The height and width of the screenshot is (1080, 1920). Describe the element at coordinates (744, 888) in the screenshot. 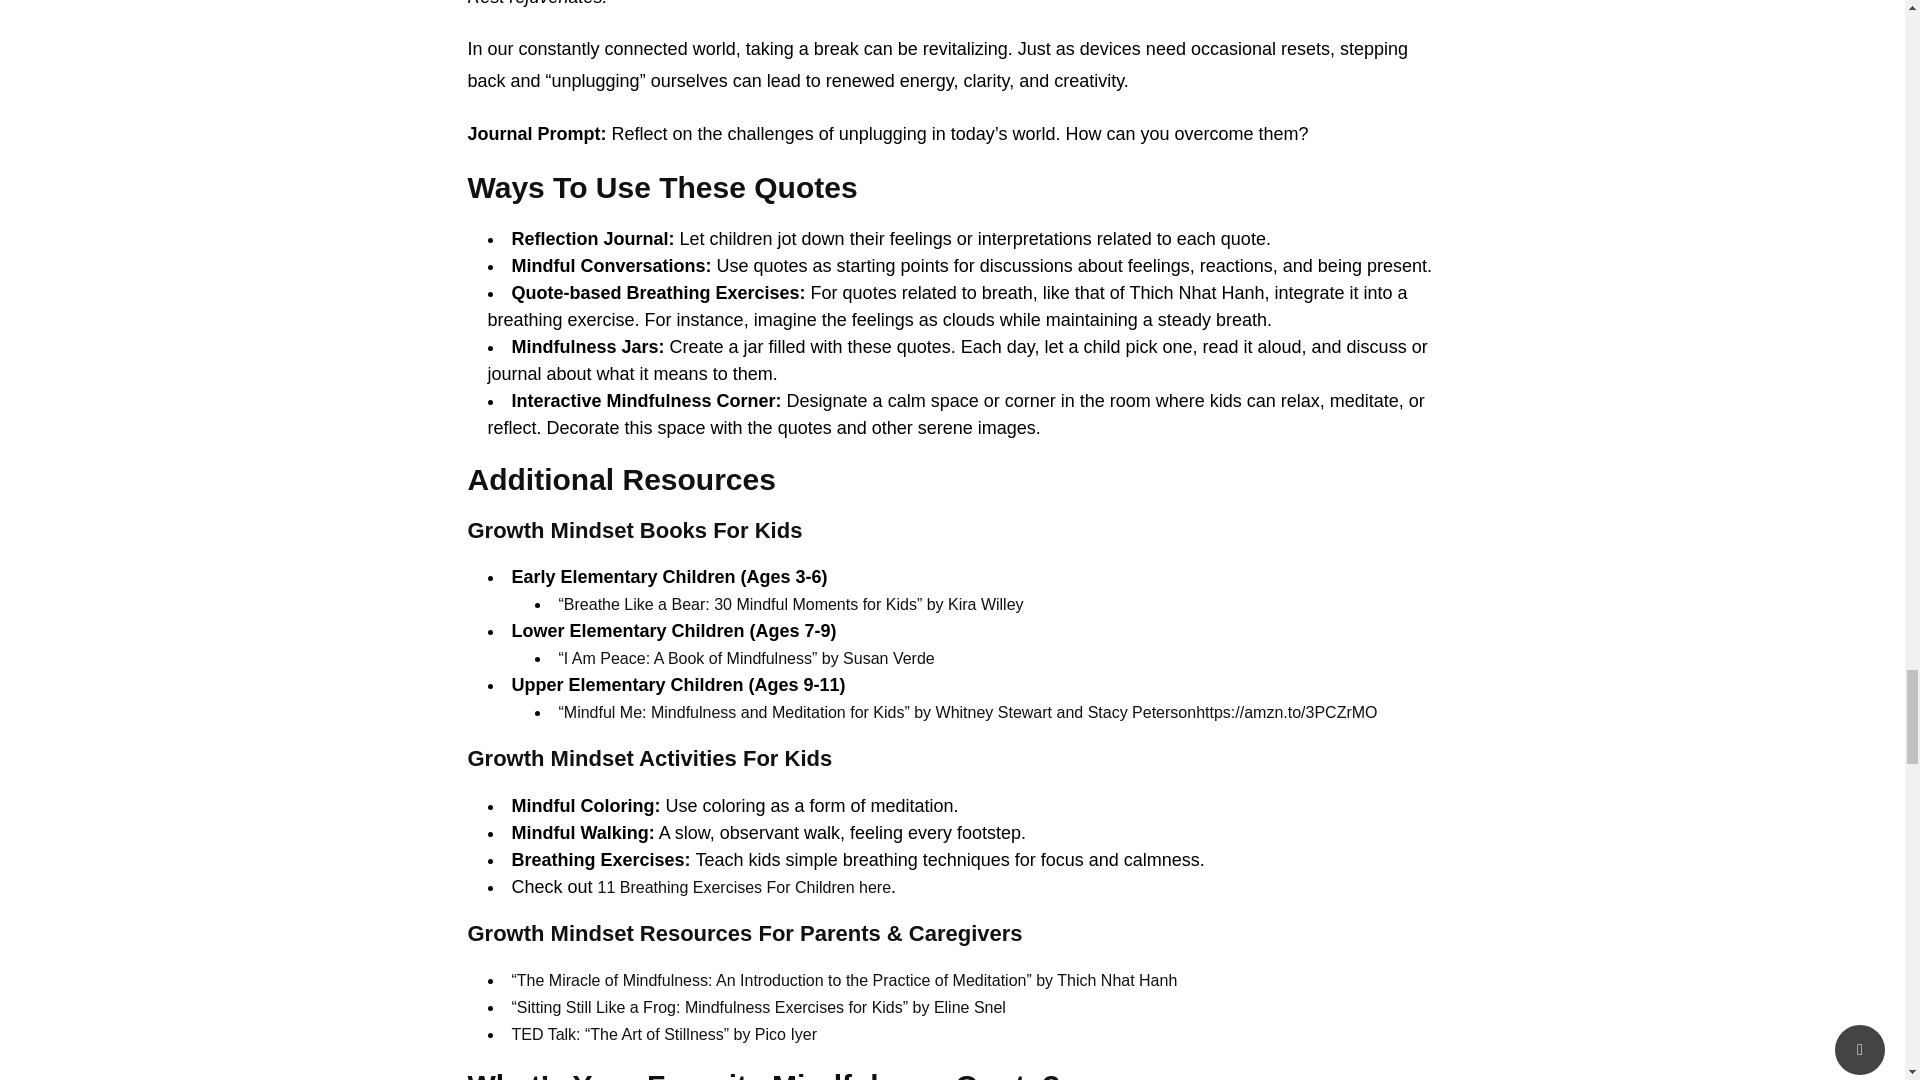

I see `11 Breathing Exercises For Children here` at that location.